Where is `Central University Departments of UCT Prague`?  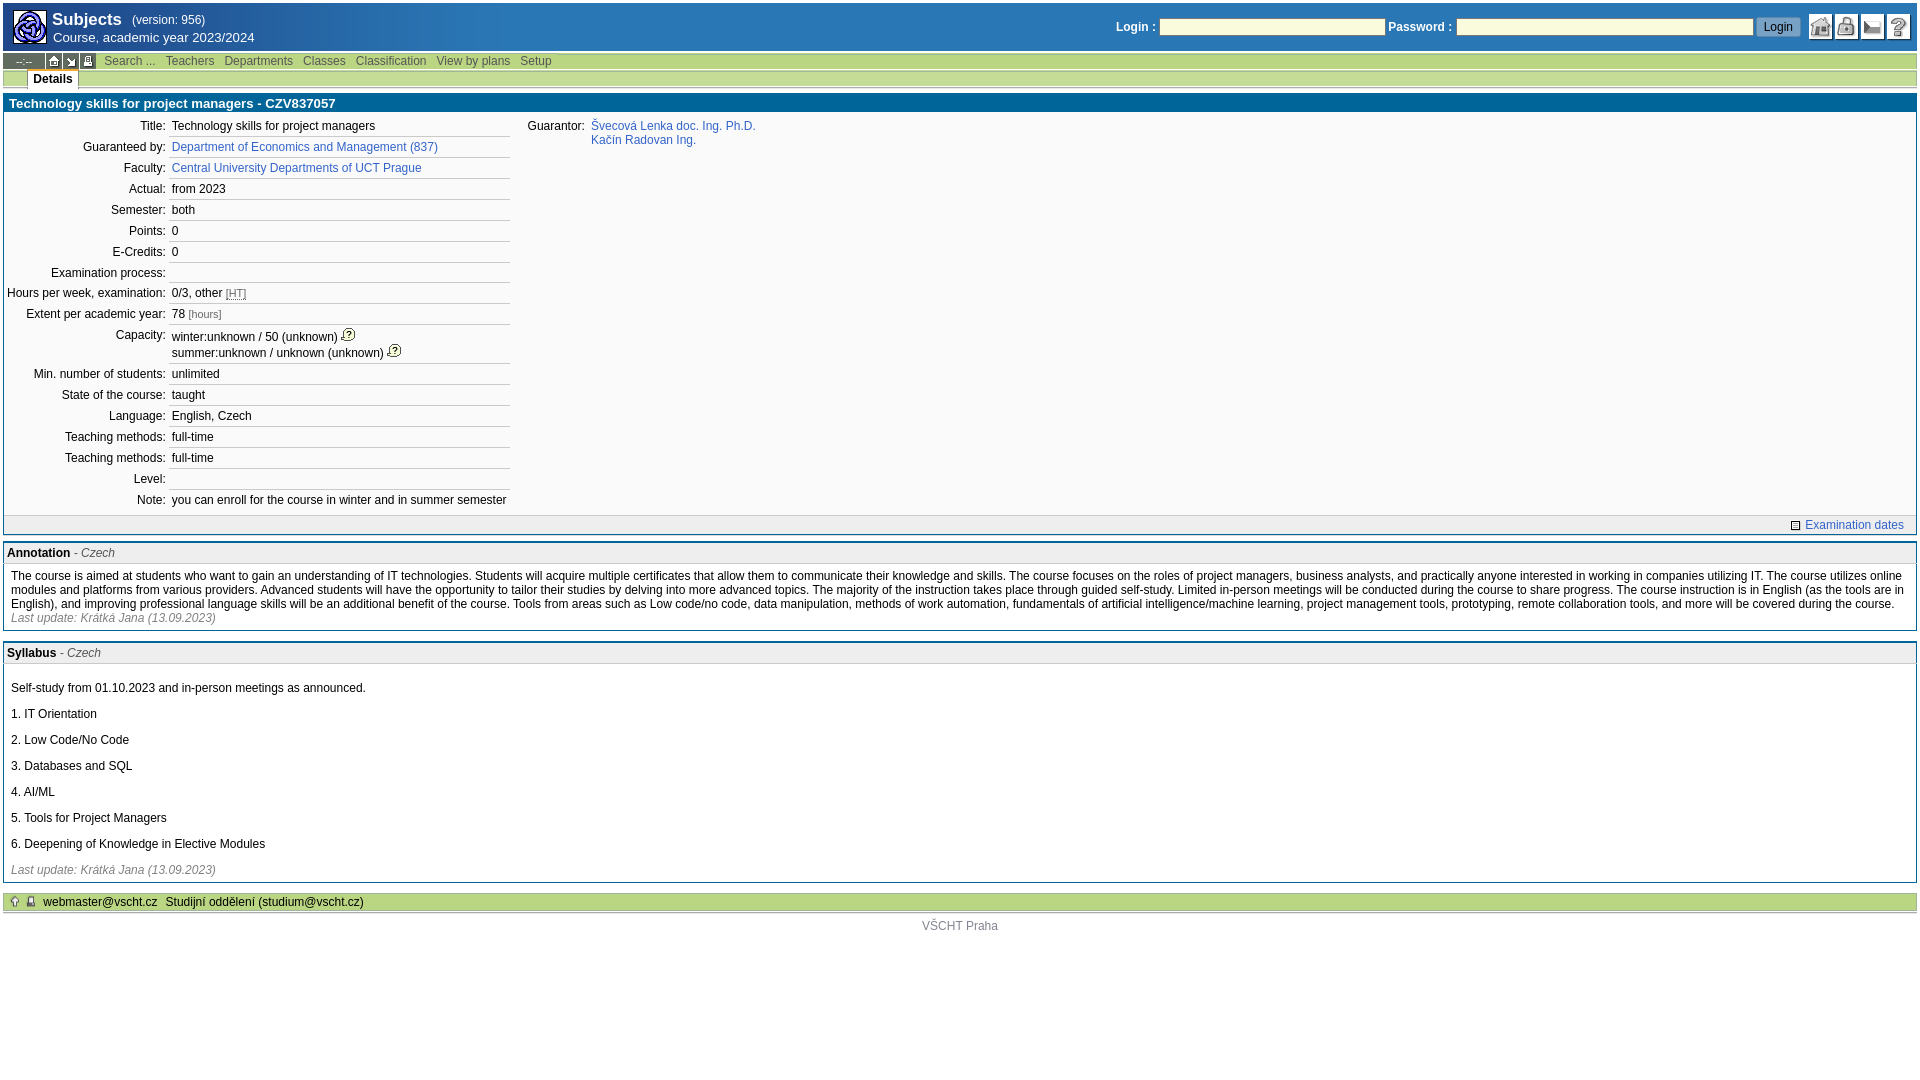 Central University Departments of UCT Prague is located at coordinates (297, 167).